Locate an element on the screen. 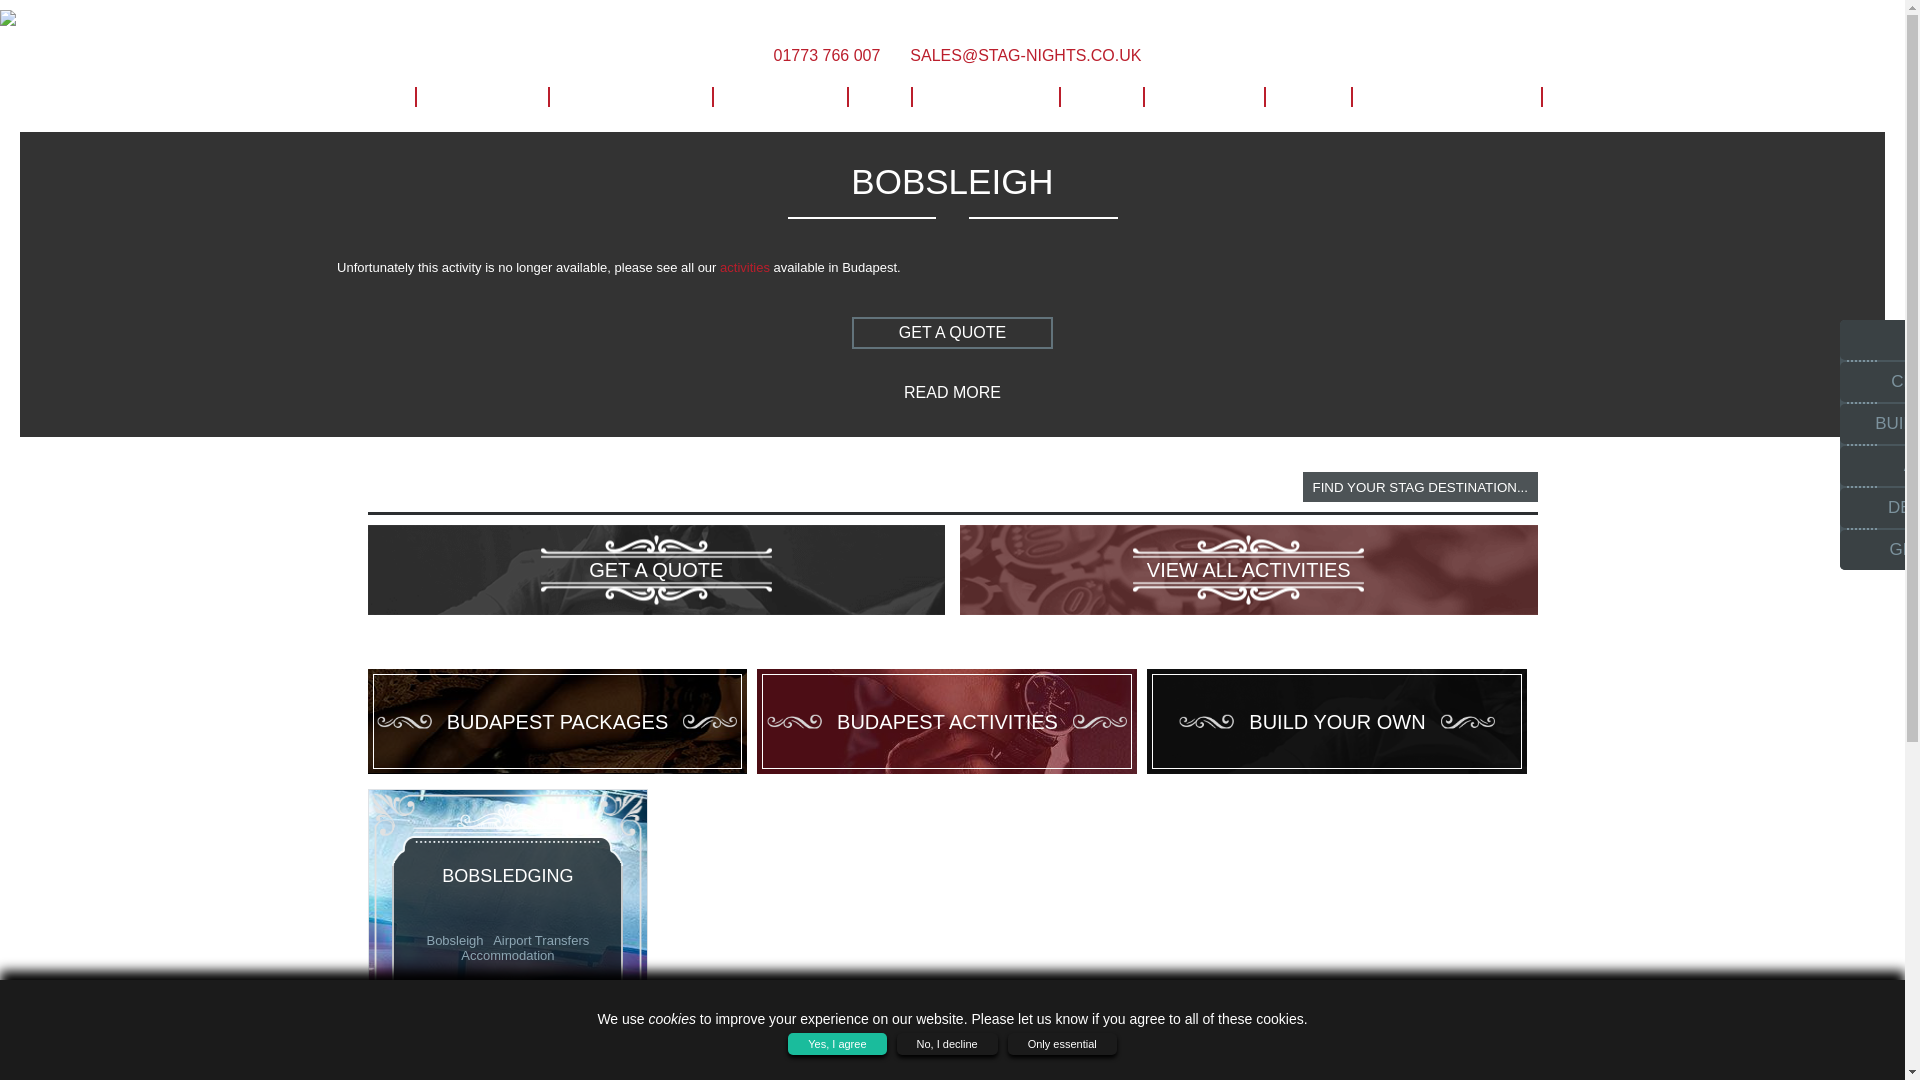 This screenshot has height=1080, width=1920. ACTIVITIES is located at coordinates (480, 97).